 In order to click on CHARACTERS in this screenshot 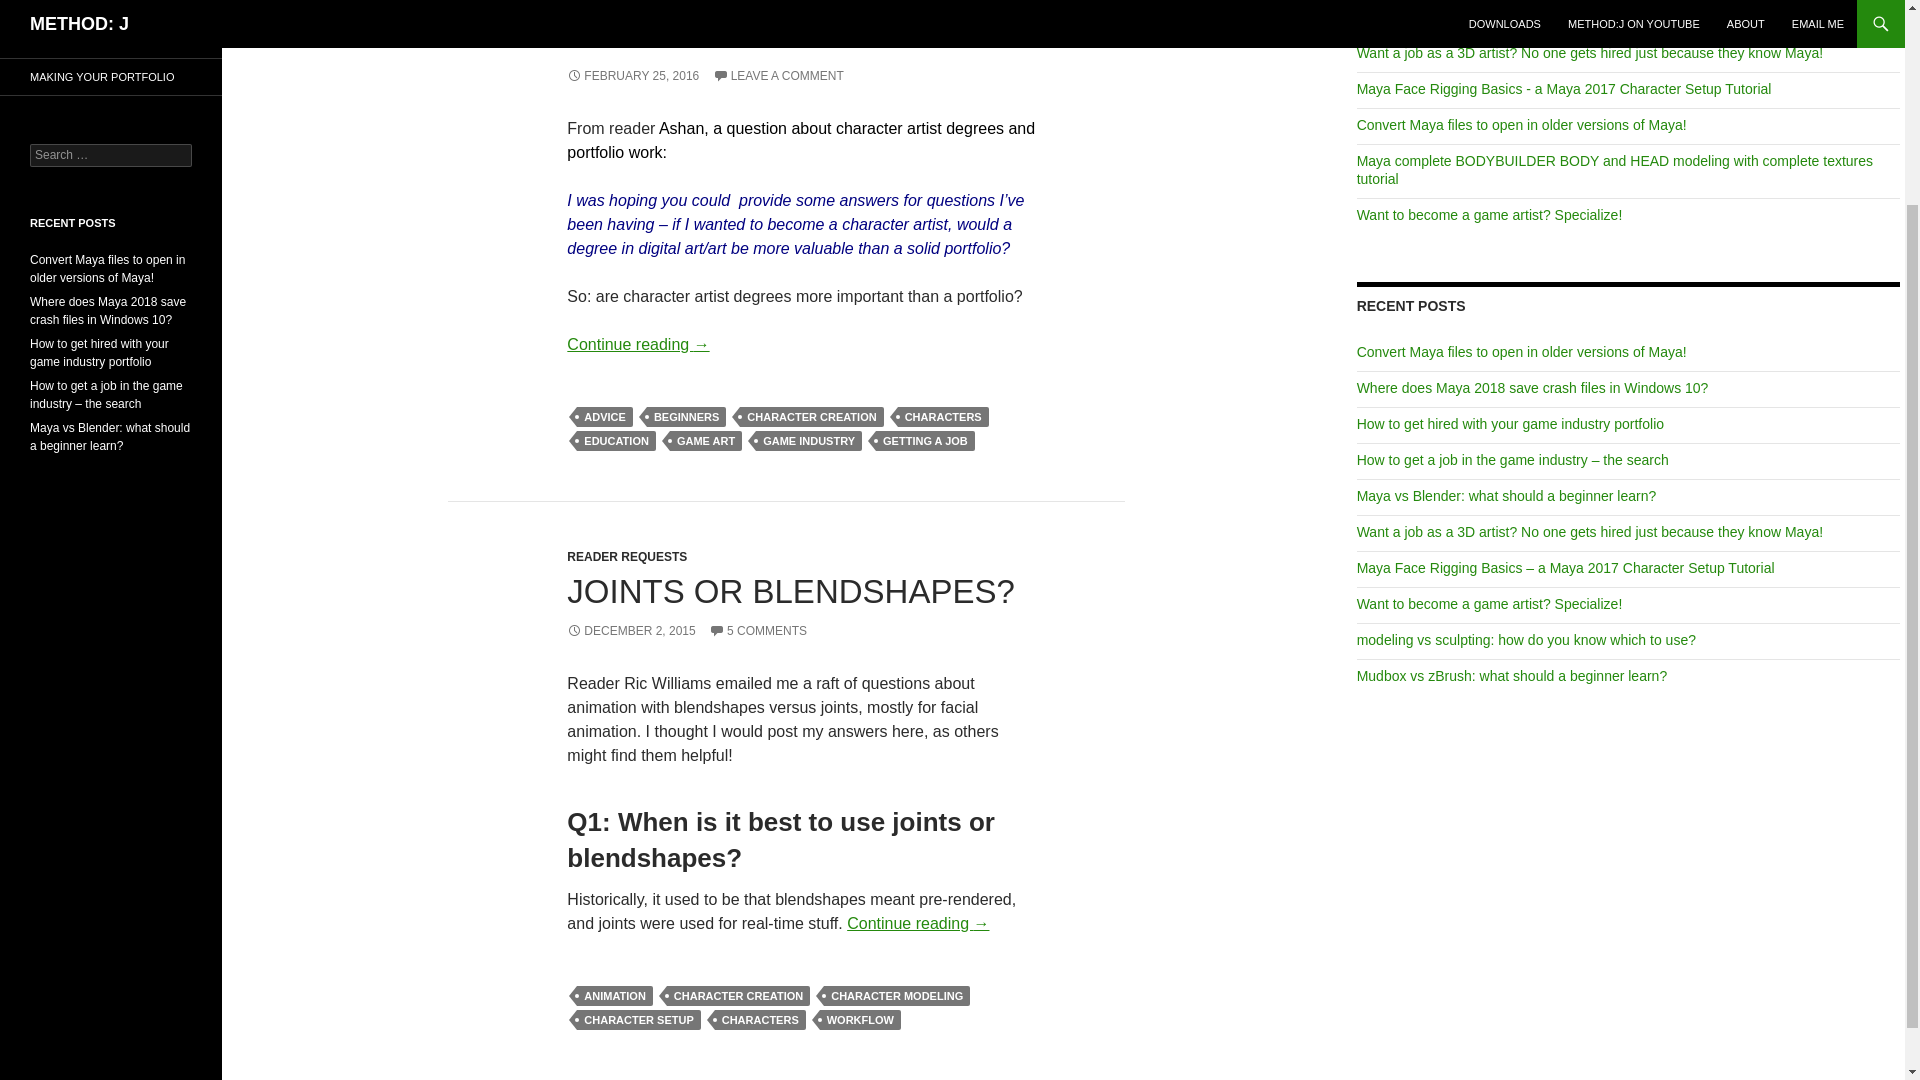, I will do `click(760, 1020)`.